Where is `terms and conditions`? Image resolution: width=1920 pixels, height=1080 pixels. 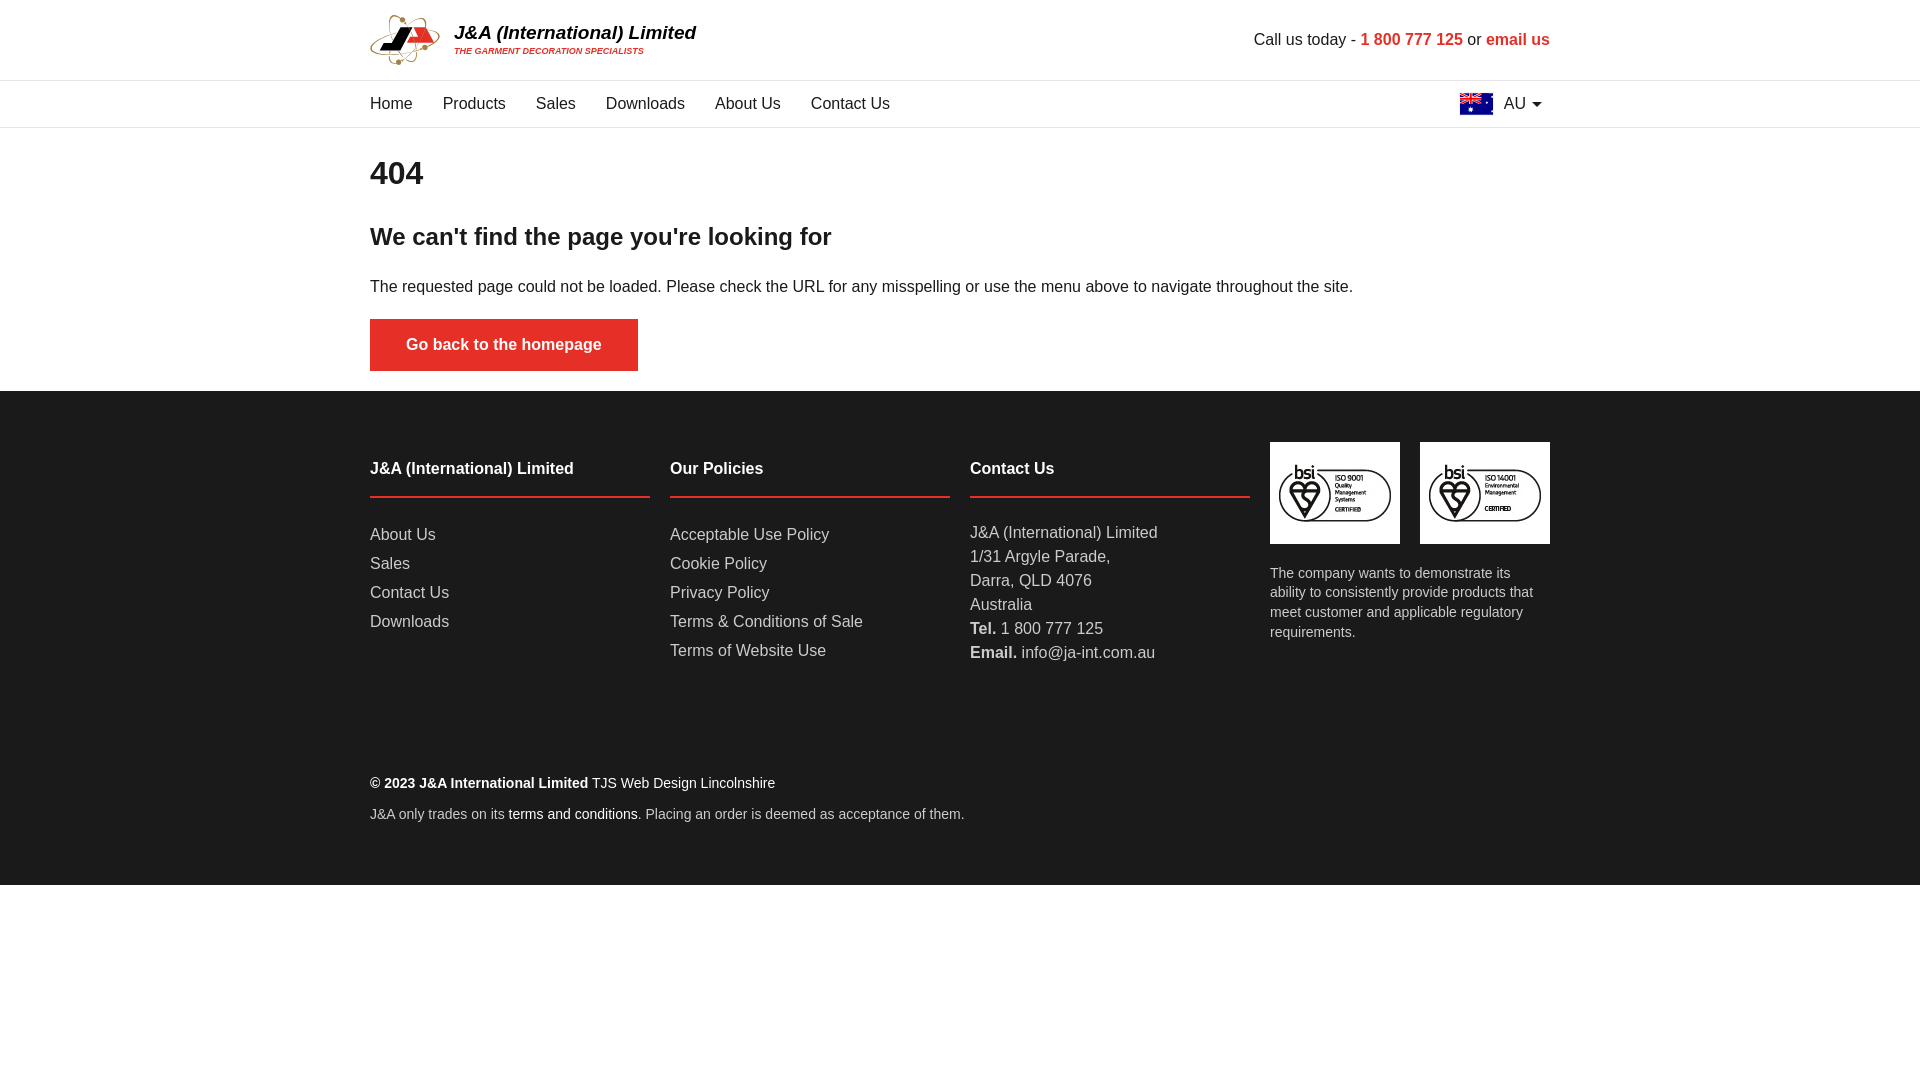 terms and conditions is located at coordinates (573, 814).